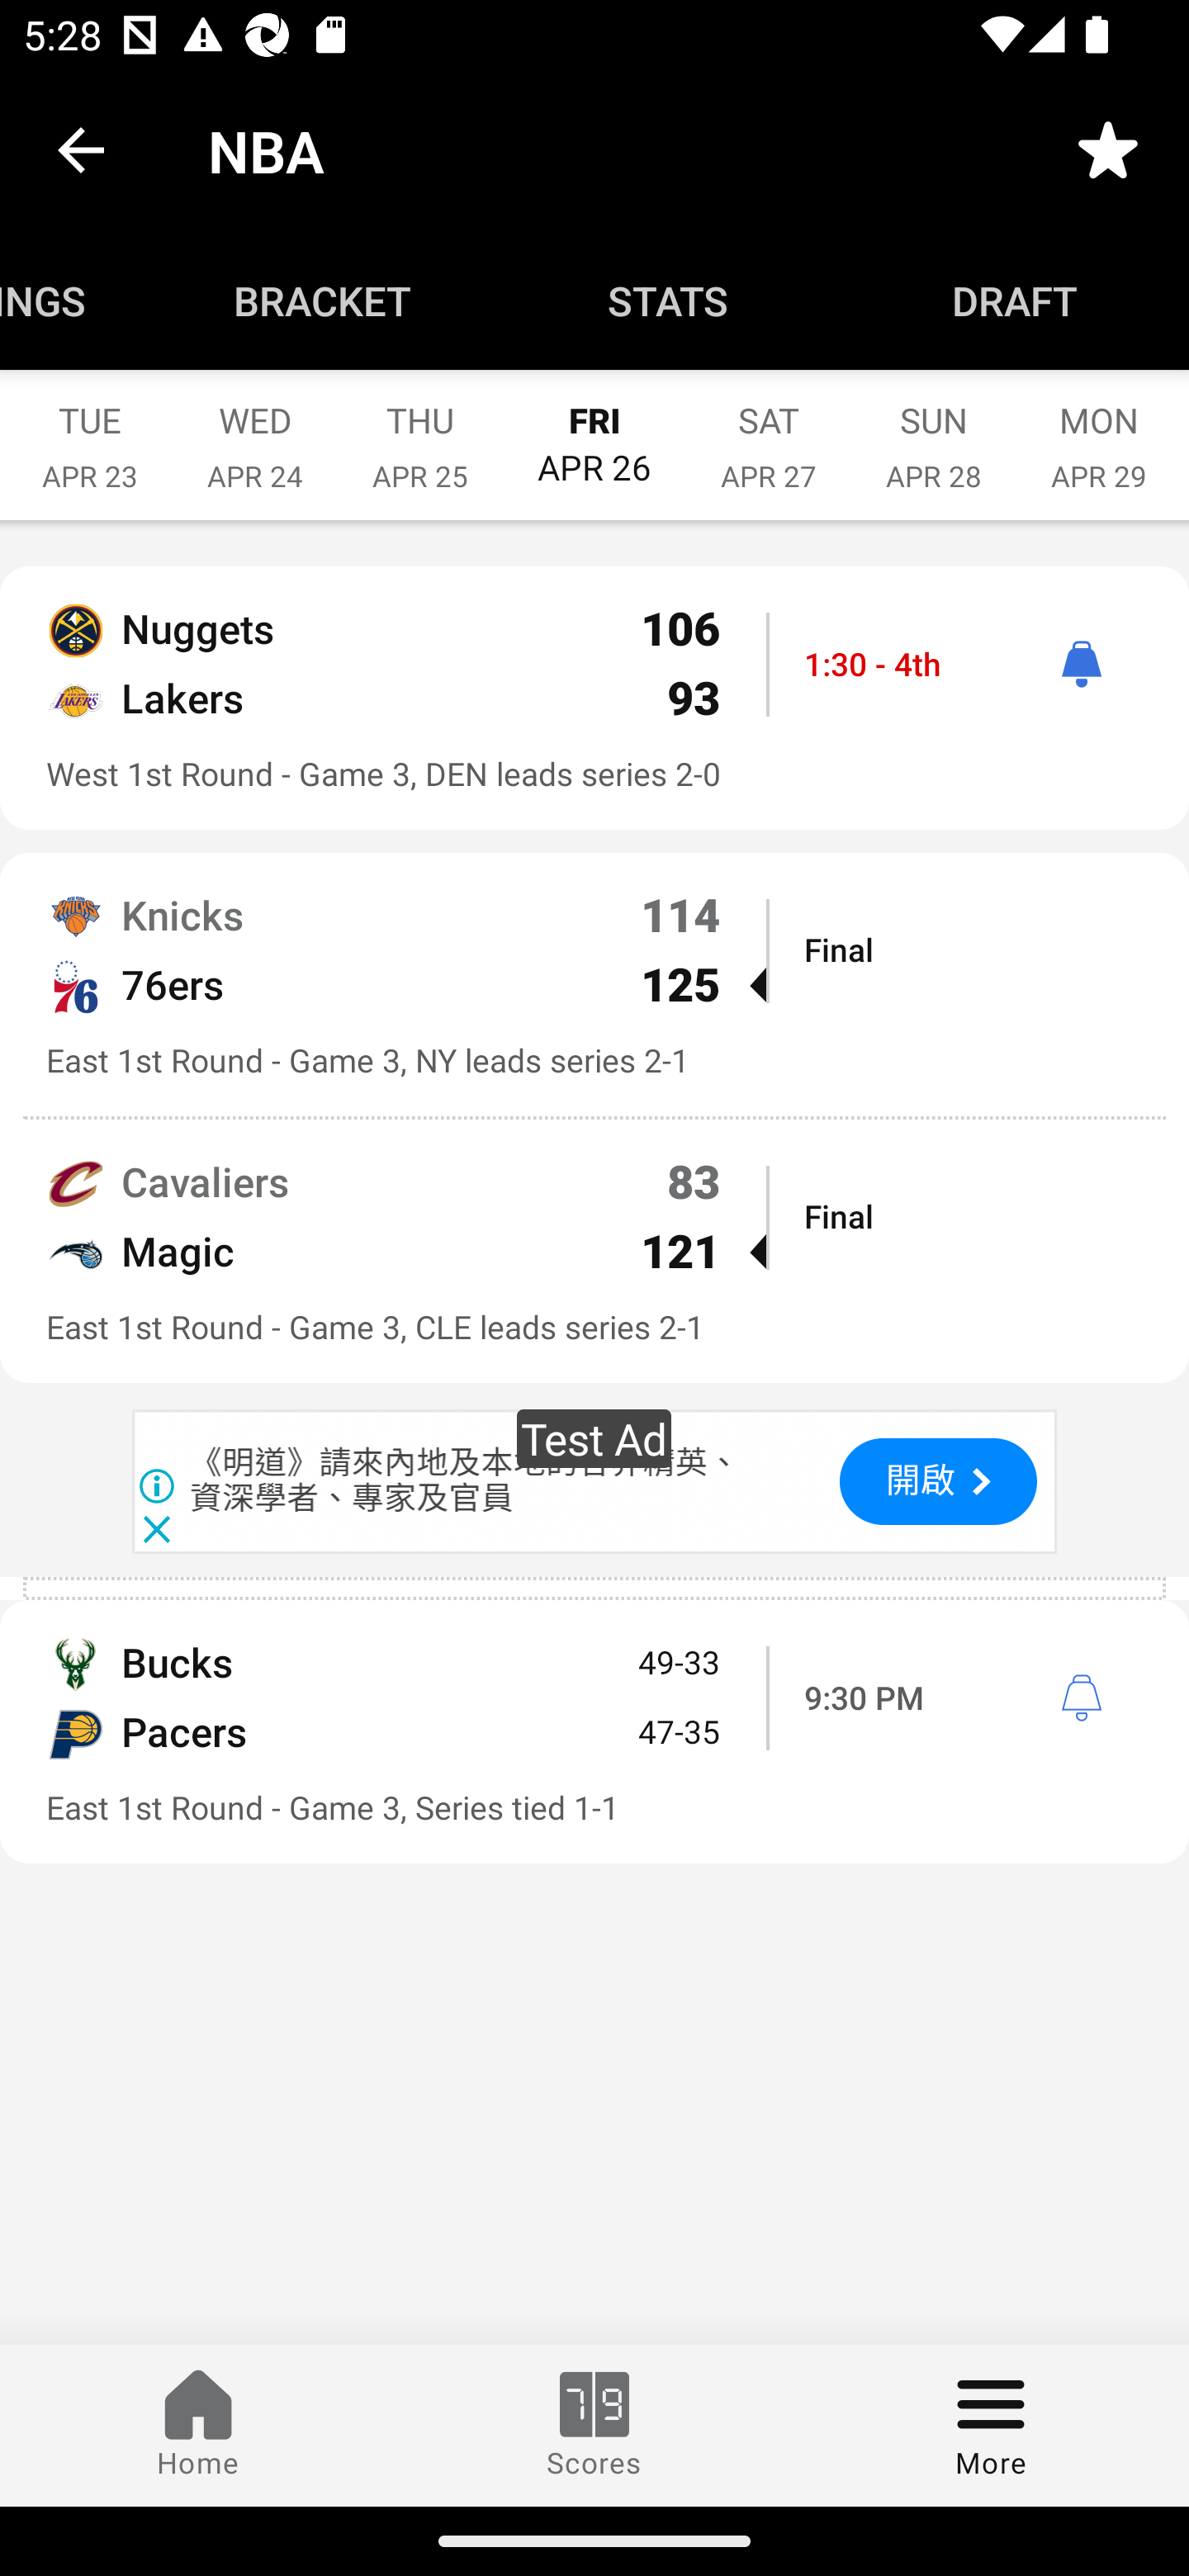 The image size is (1189, 2576). I want to click on Bracket BRACKET, so click(322, 301).